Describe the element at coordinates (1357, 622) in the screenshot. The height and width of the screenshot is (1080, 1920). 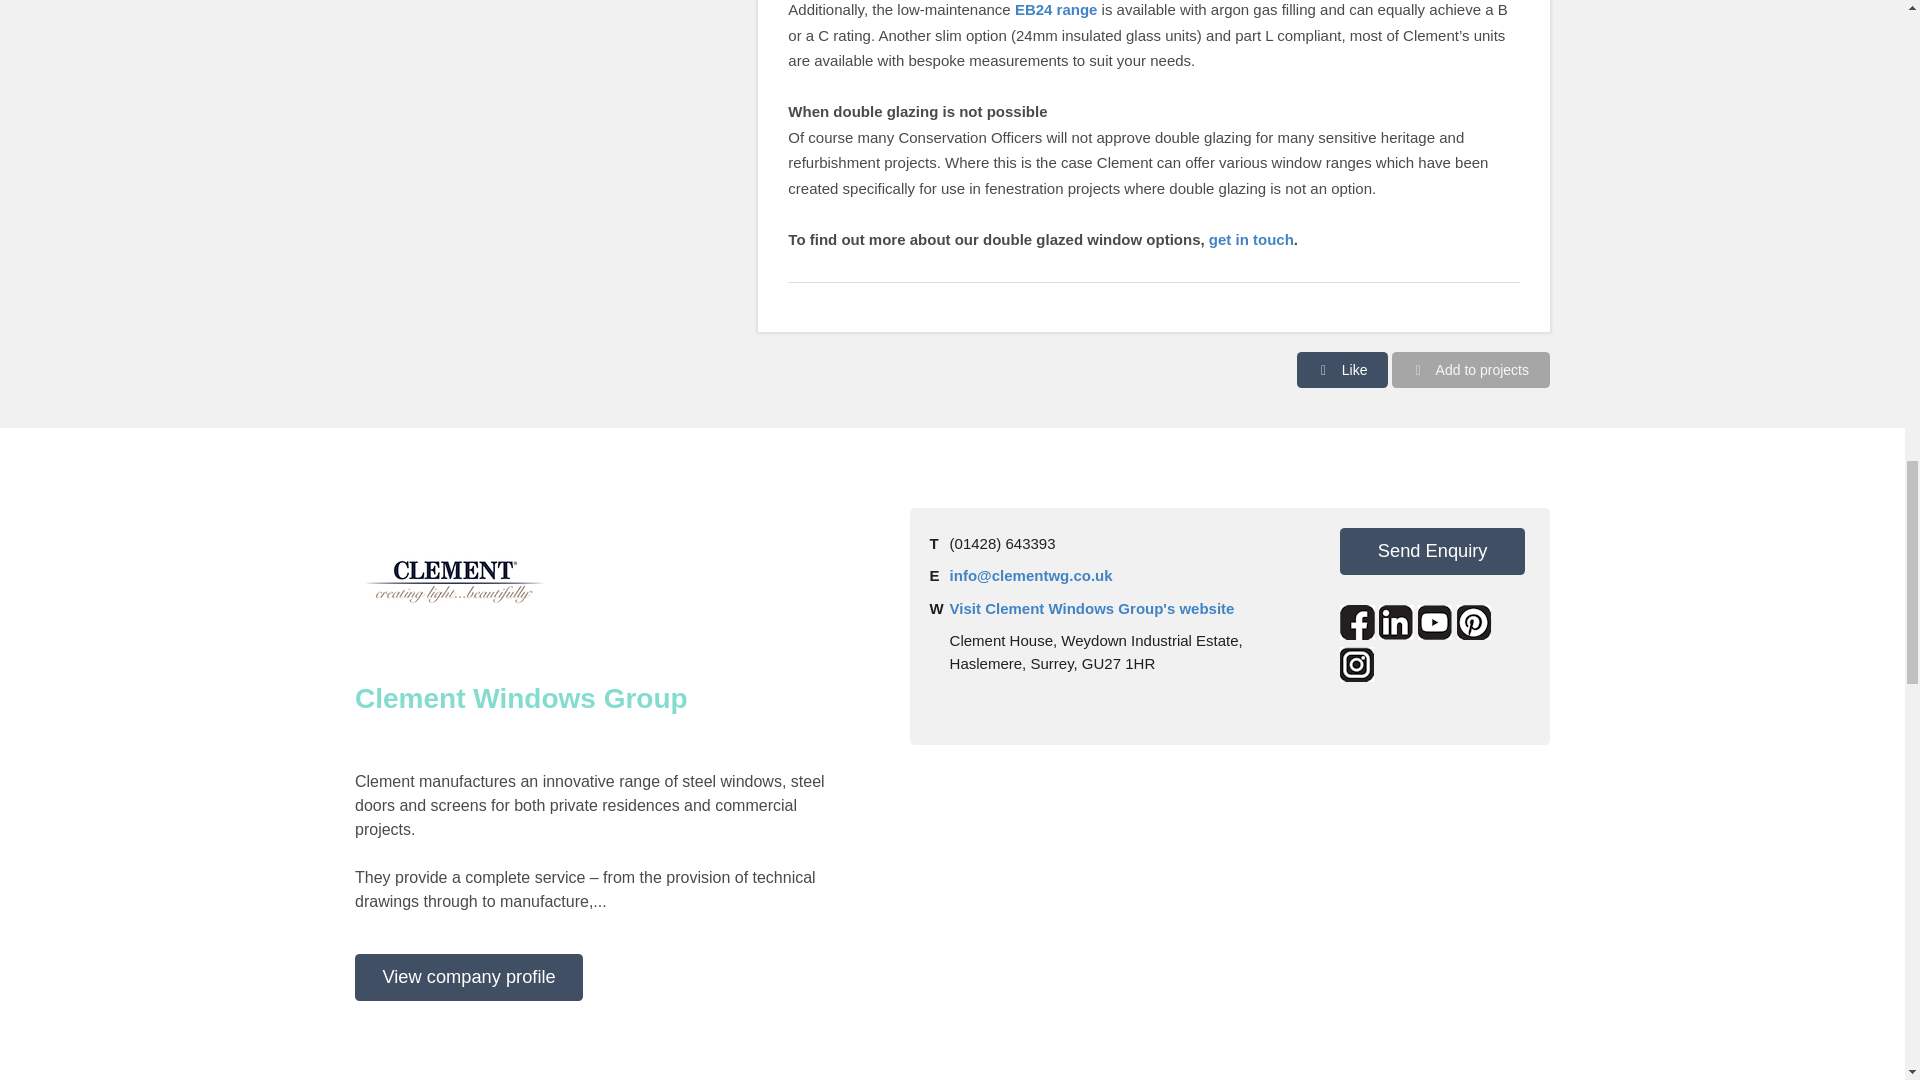
I see `Follow Clement Windows Group on Facebook` at that location.